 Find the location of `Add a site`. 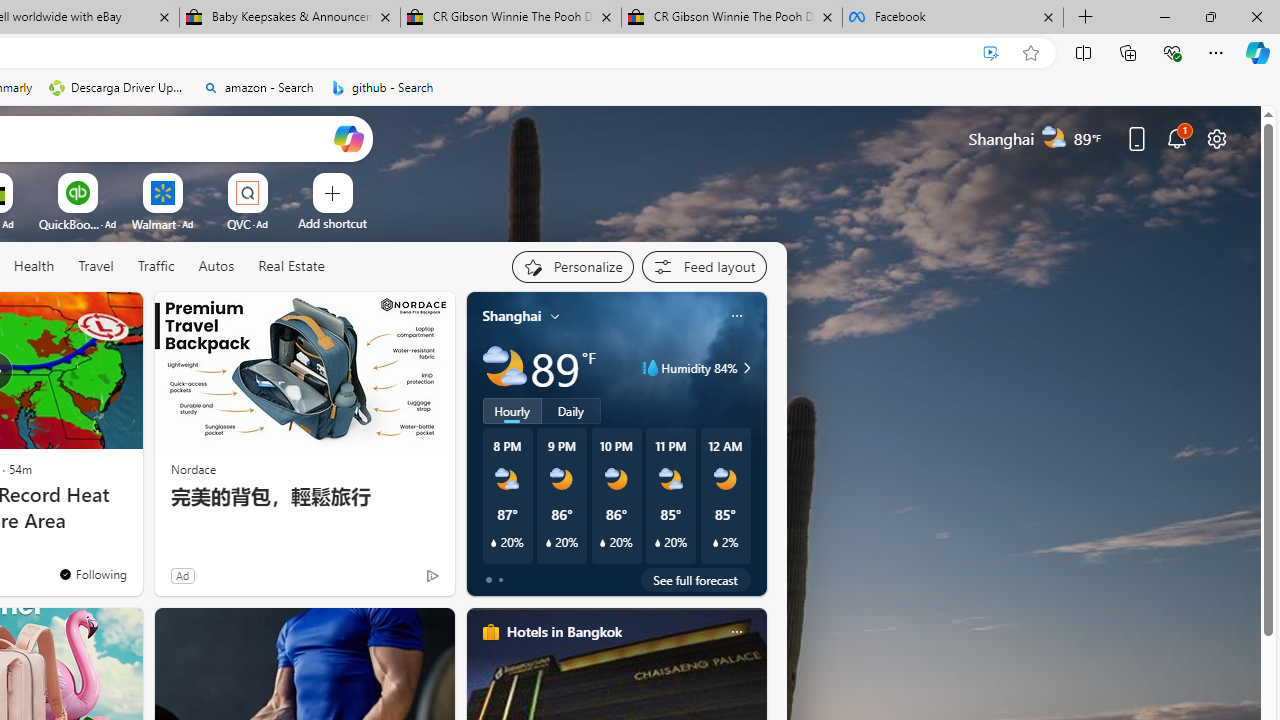

Add a site is located at coordinates (332, 223).